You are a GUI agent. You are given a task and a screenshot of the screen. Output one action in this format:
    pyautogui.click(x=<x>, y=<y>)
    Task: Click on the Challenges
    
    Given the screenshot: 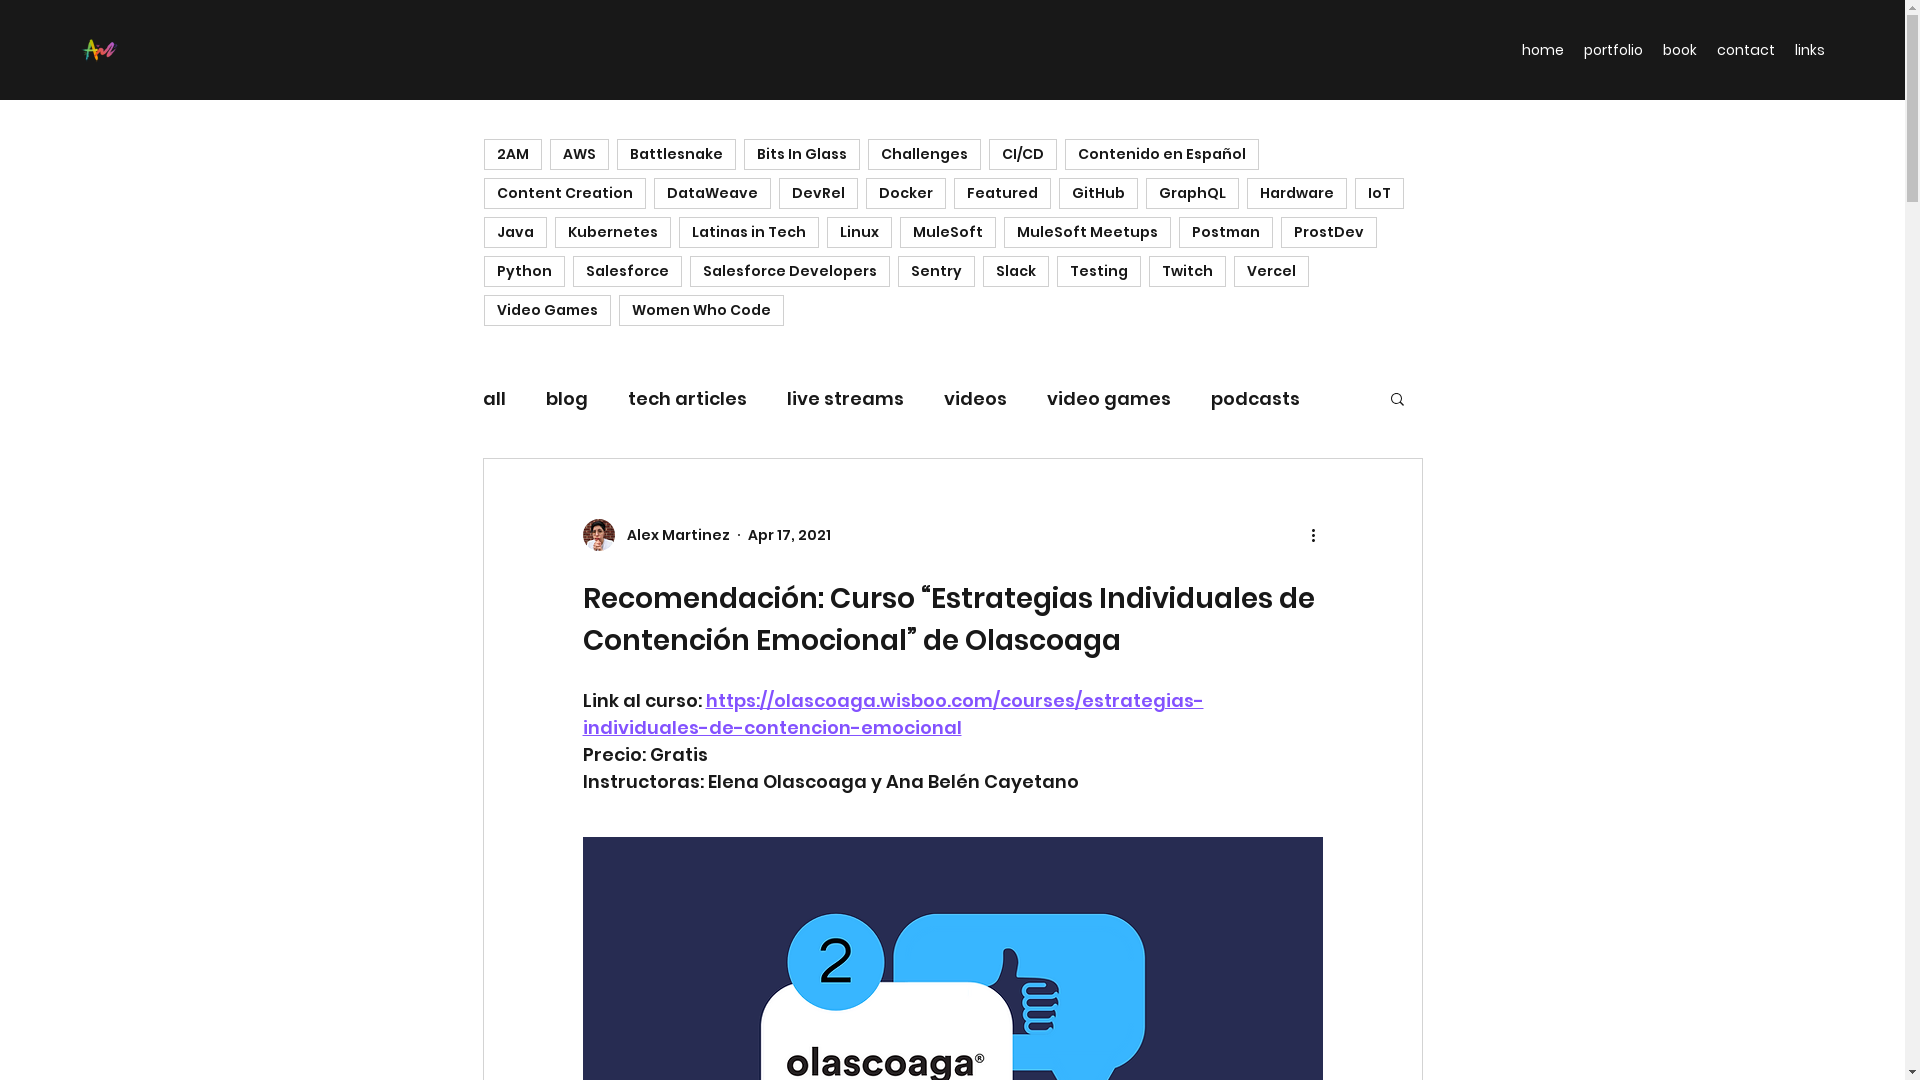 What is the action you would take?
    pyautogui.click(x=924, y=154)
    